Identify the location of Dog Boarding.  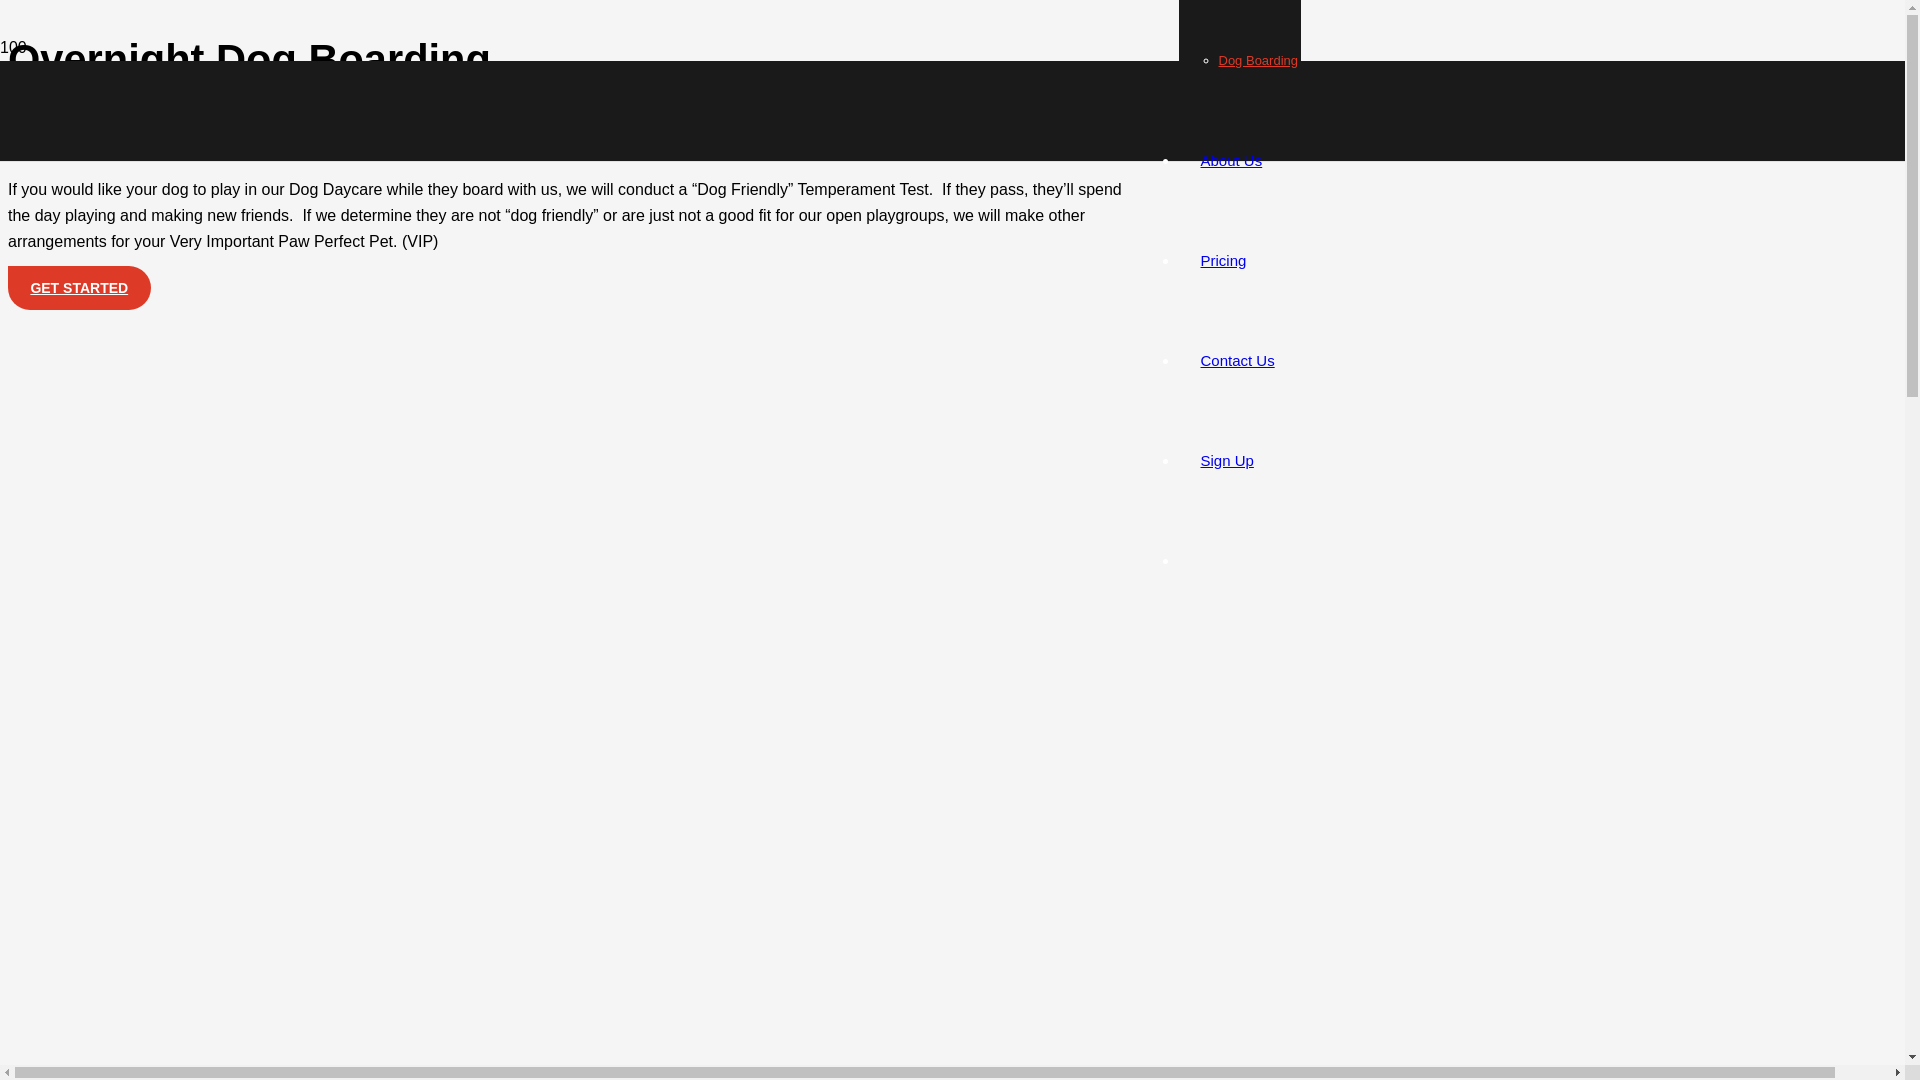
(1257, 60).